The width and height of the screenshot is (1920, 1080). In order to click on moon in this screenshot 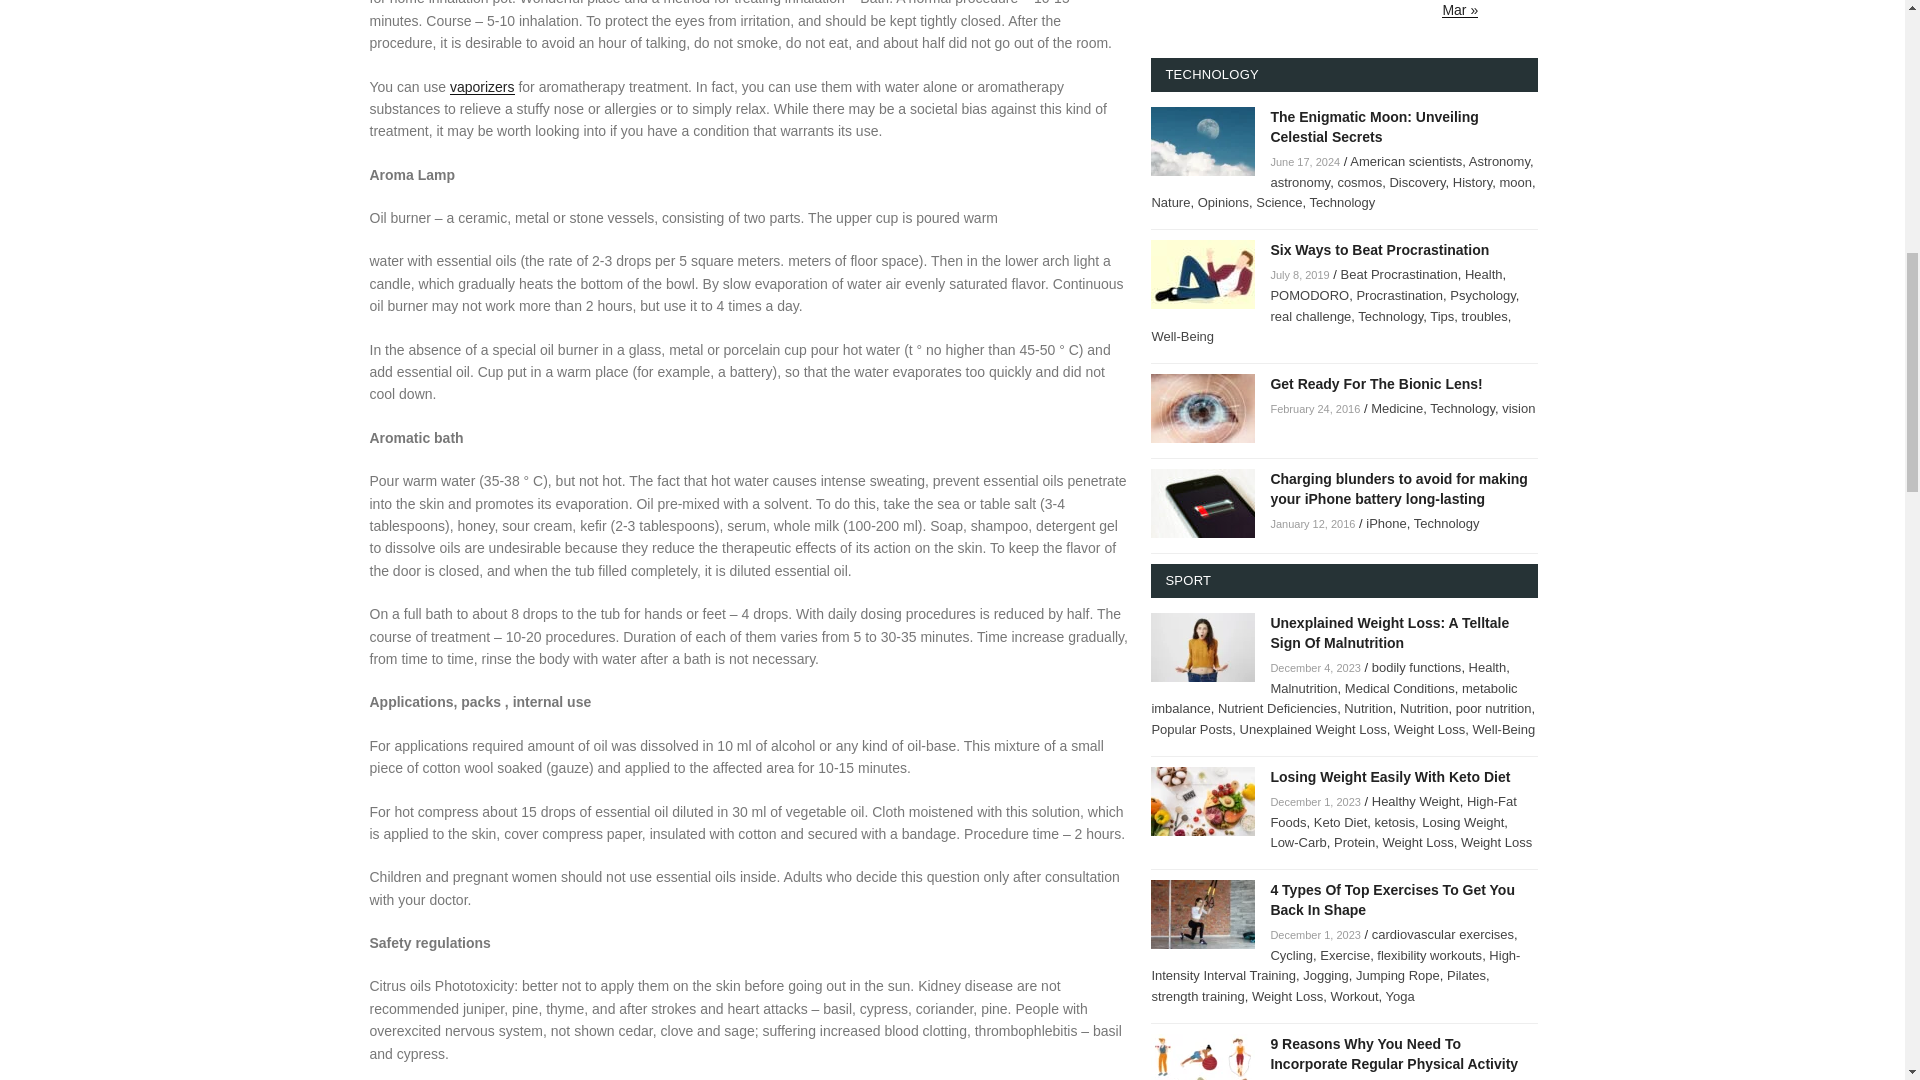, I will do `click(1516, 182)`.